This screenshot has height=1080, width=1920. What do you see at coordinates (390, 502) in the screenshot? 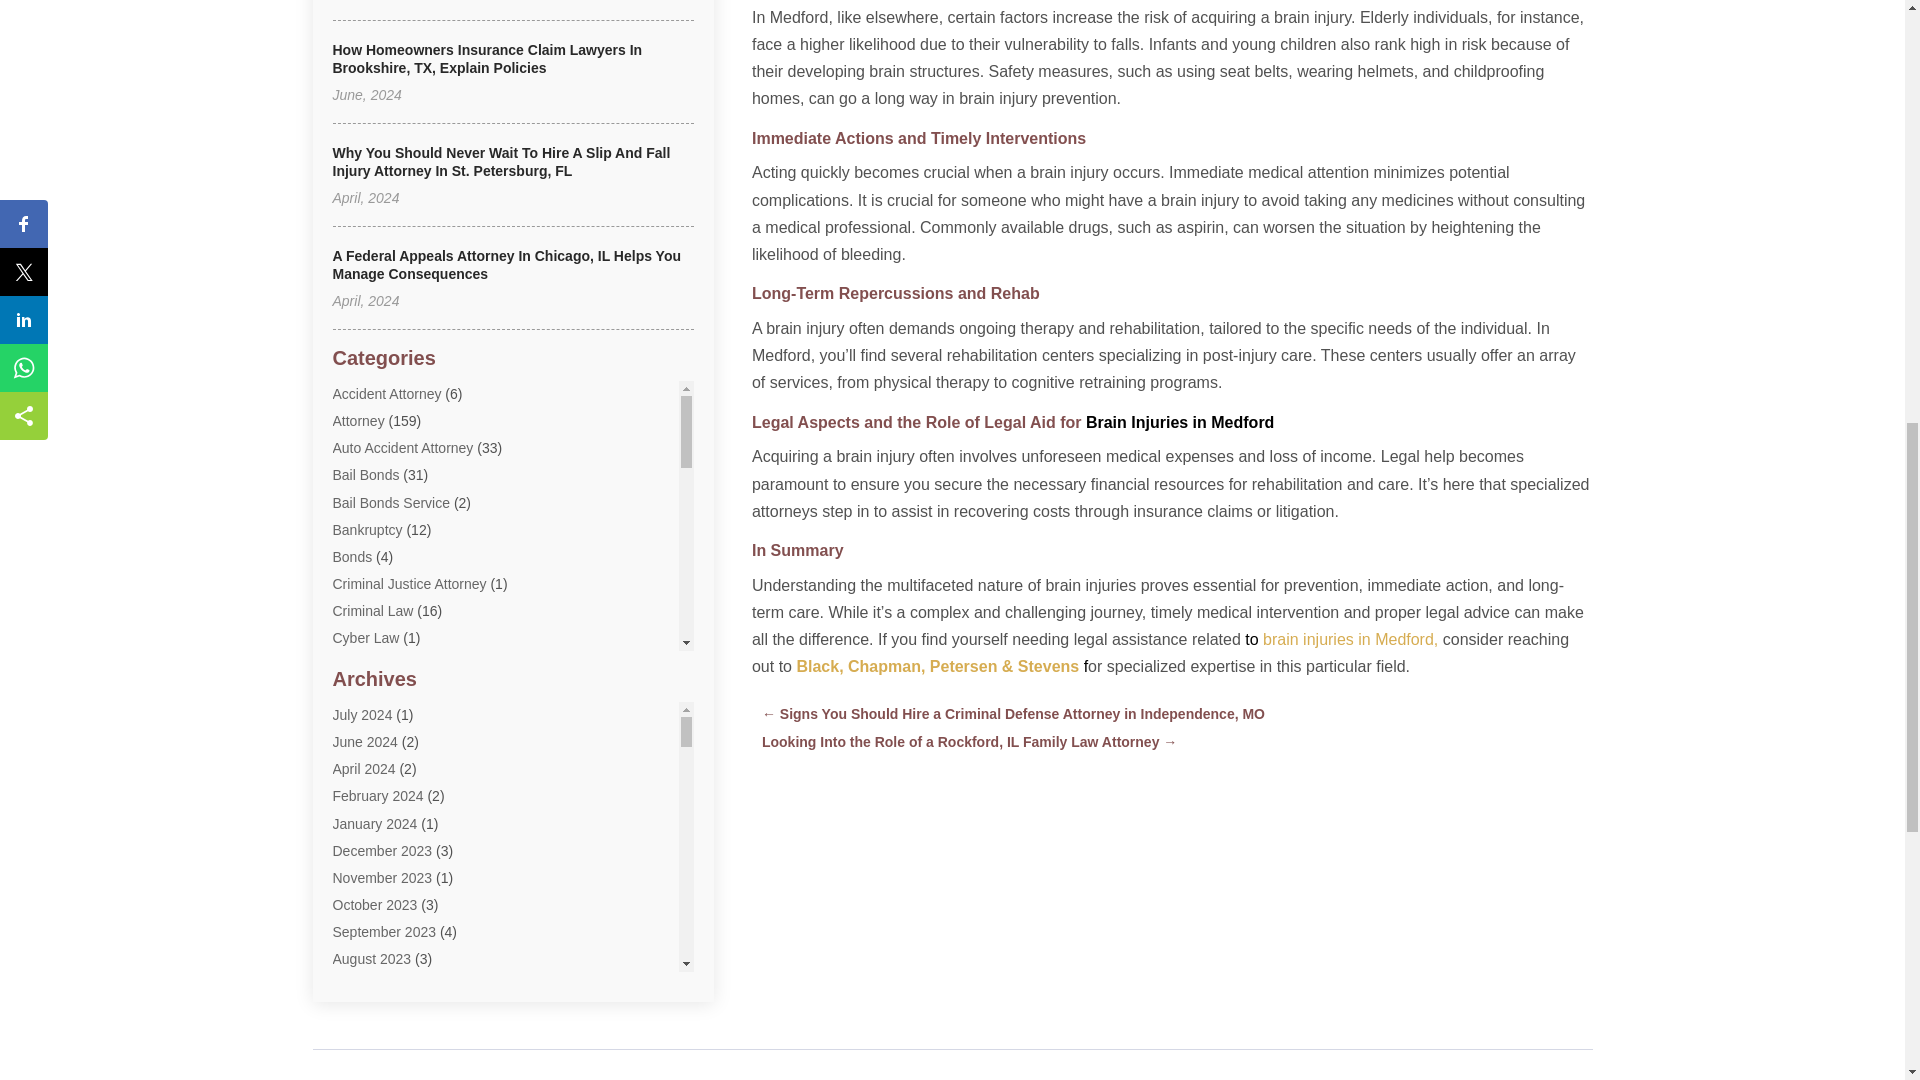
I see `Bail Bonds Service` at bounding box center [390, 502].